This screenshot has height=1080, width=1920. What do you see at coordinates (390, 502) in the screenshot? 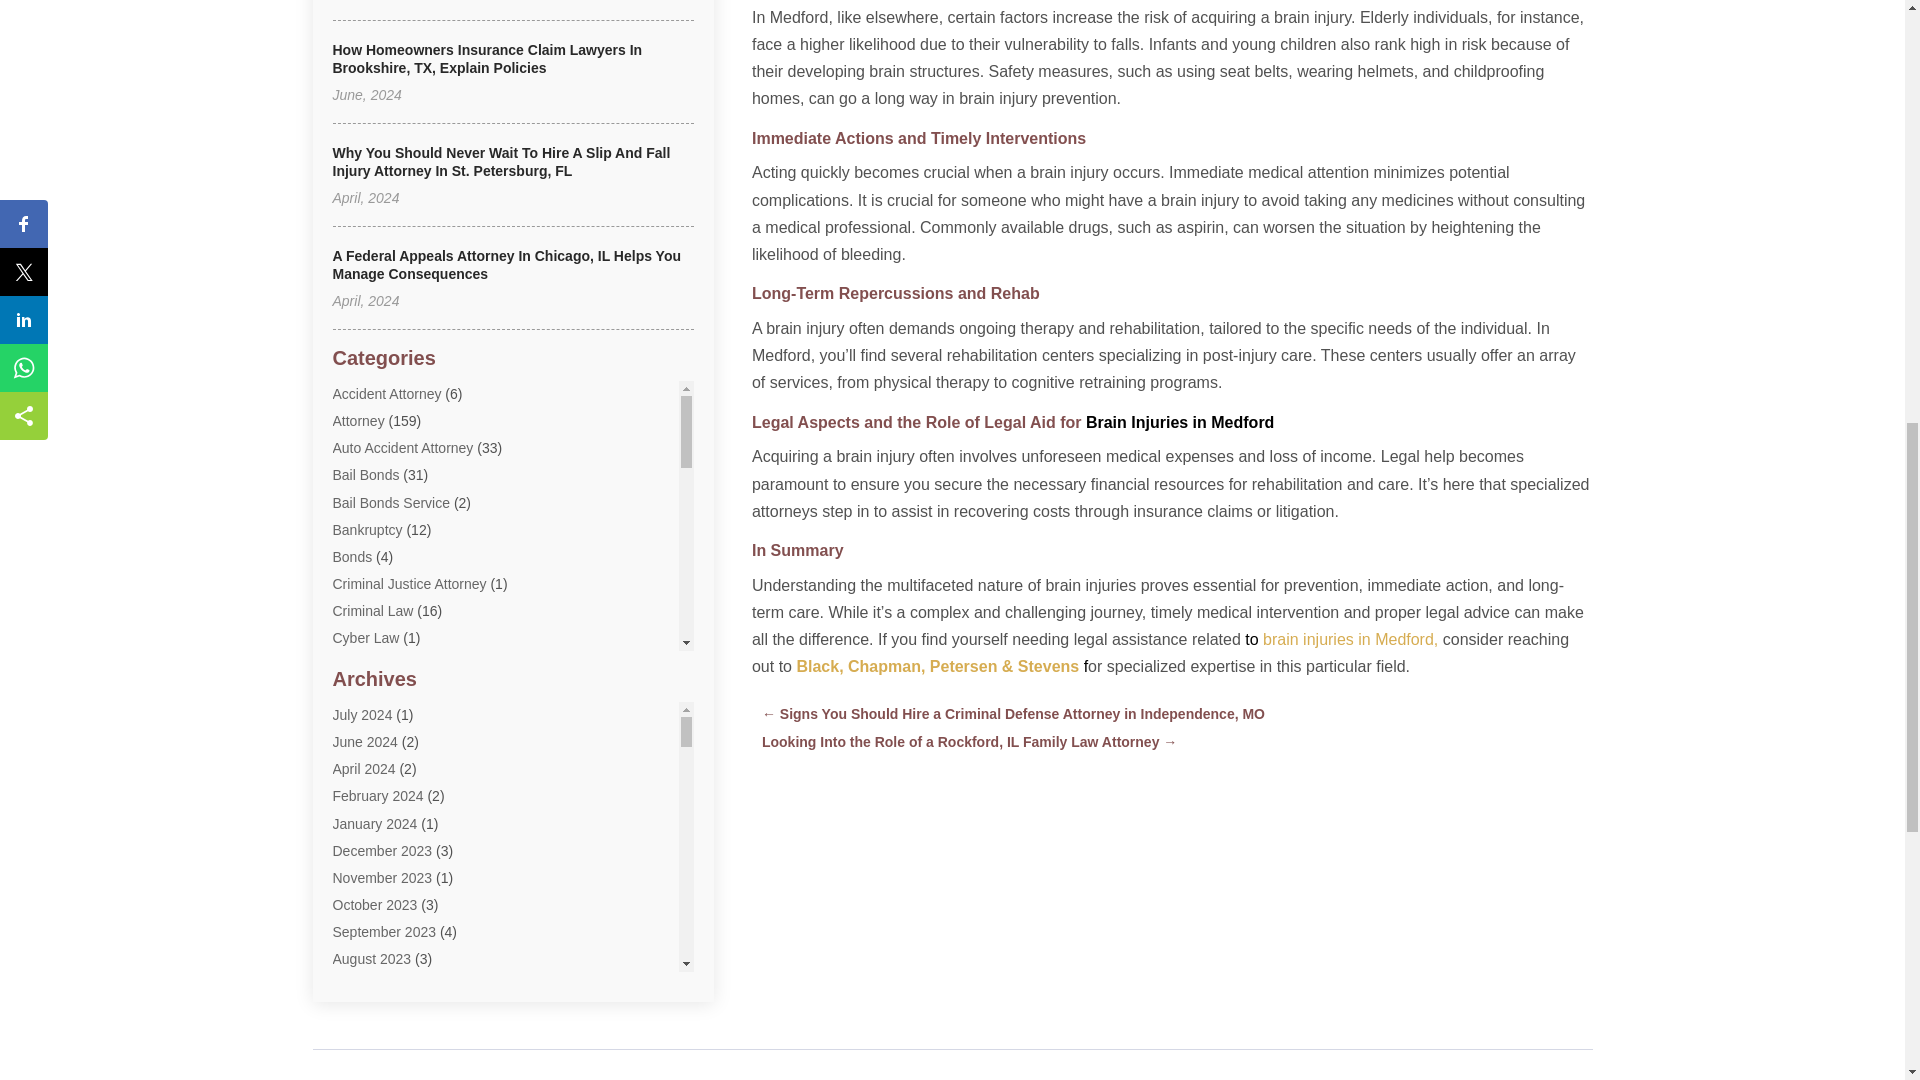
I see `Bail Bonds Service` at bounding box center [390, 502].